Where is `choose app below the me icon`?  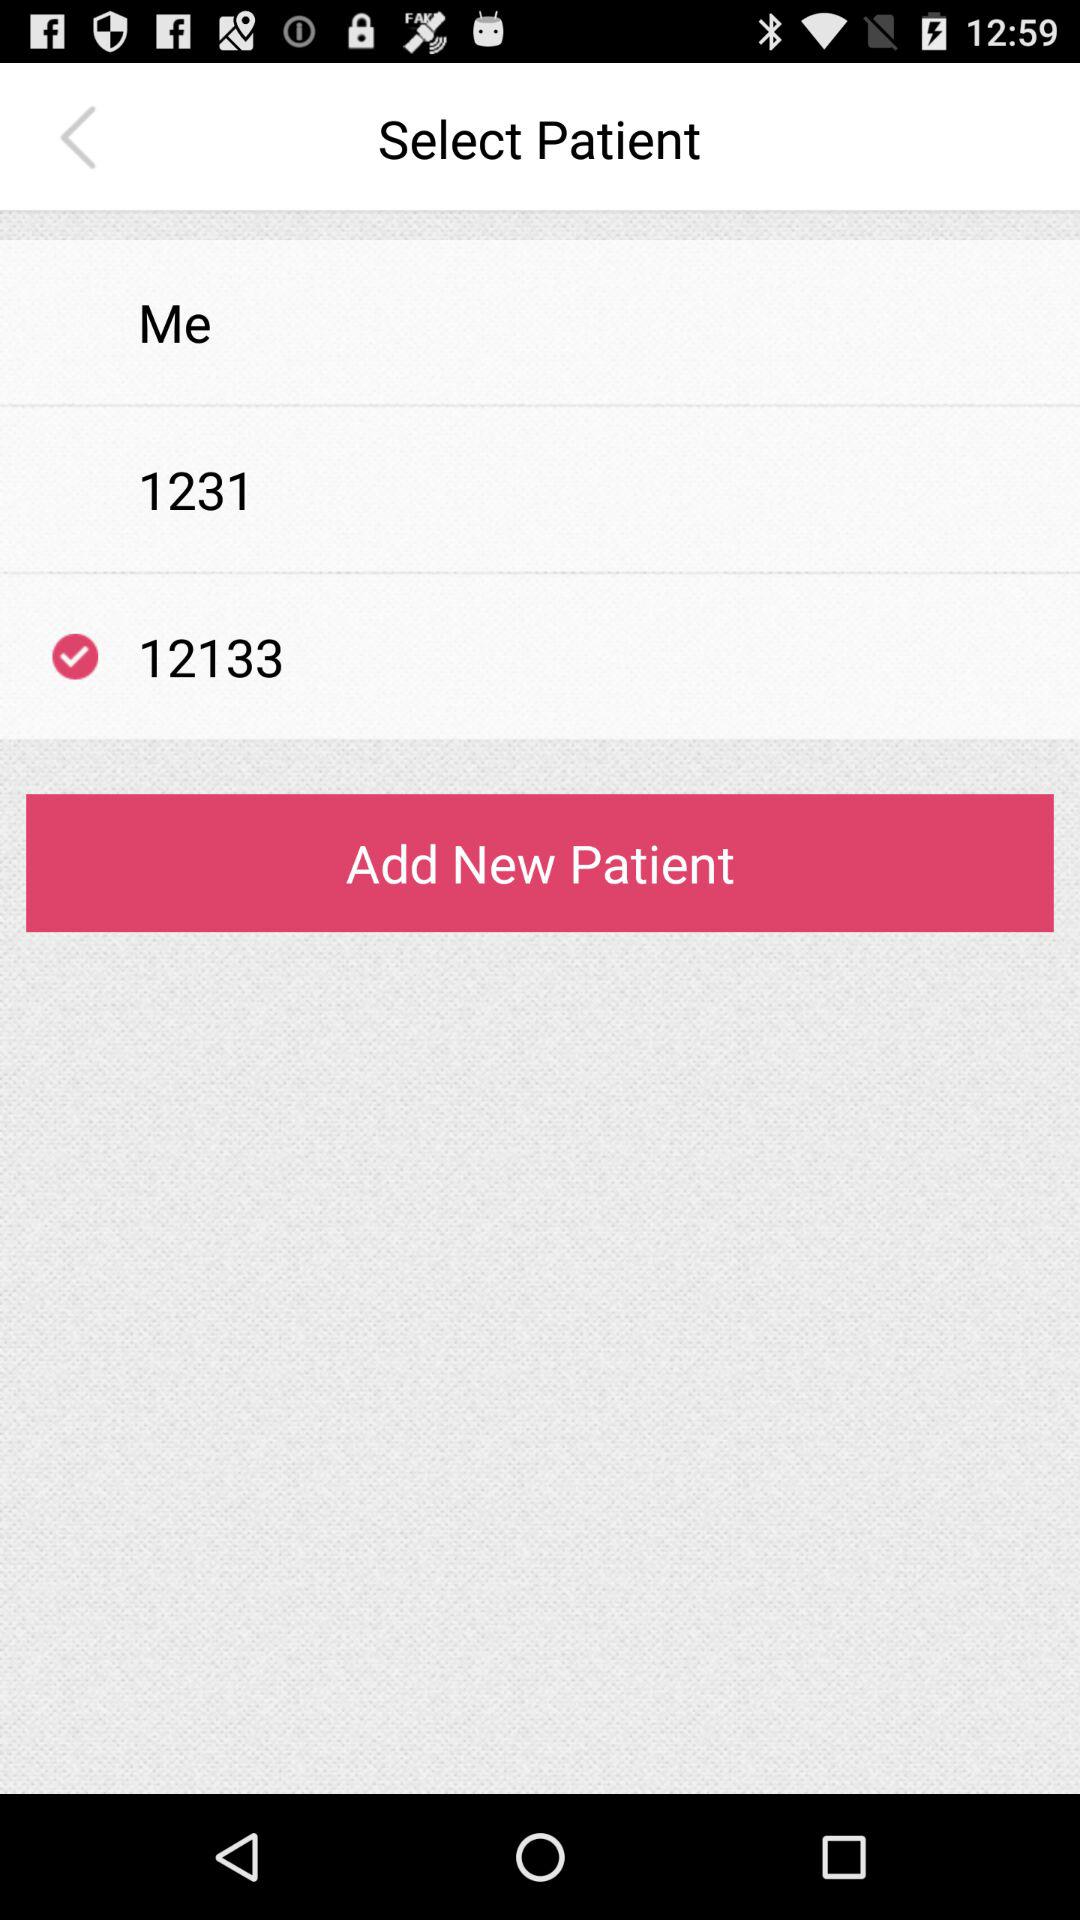 choose app below the me icon is located at coordinates (540, 406).